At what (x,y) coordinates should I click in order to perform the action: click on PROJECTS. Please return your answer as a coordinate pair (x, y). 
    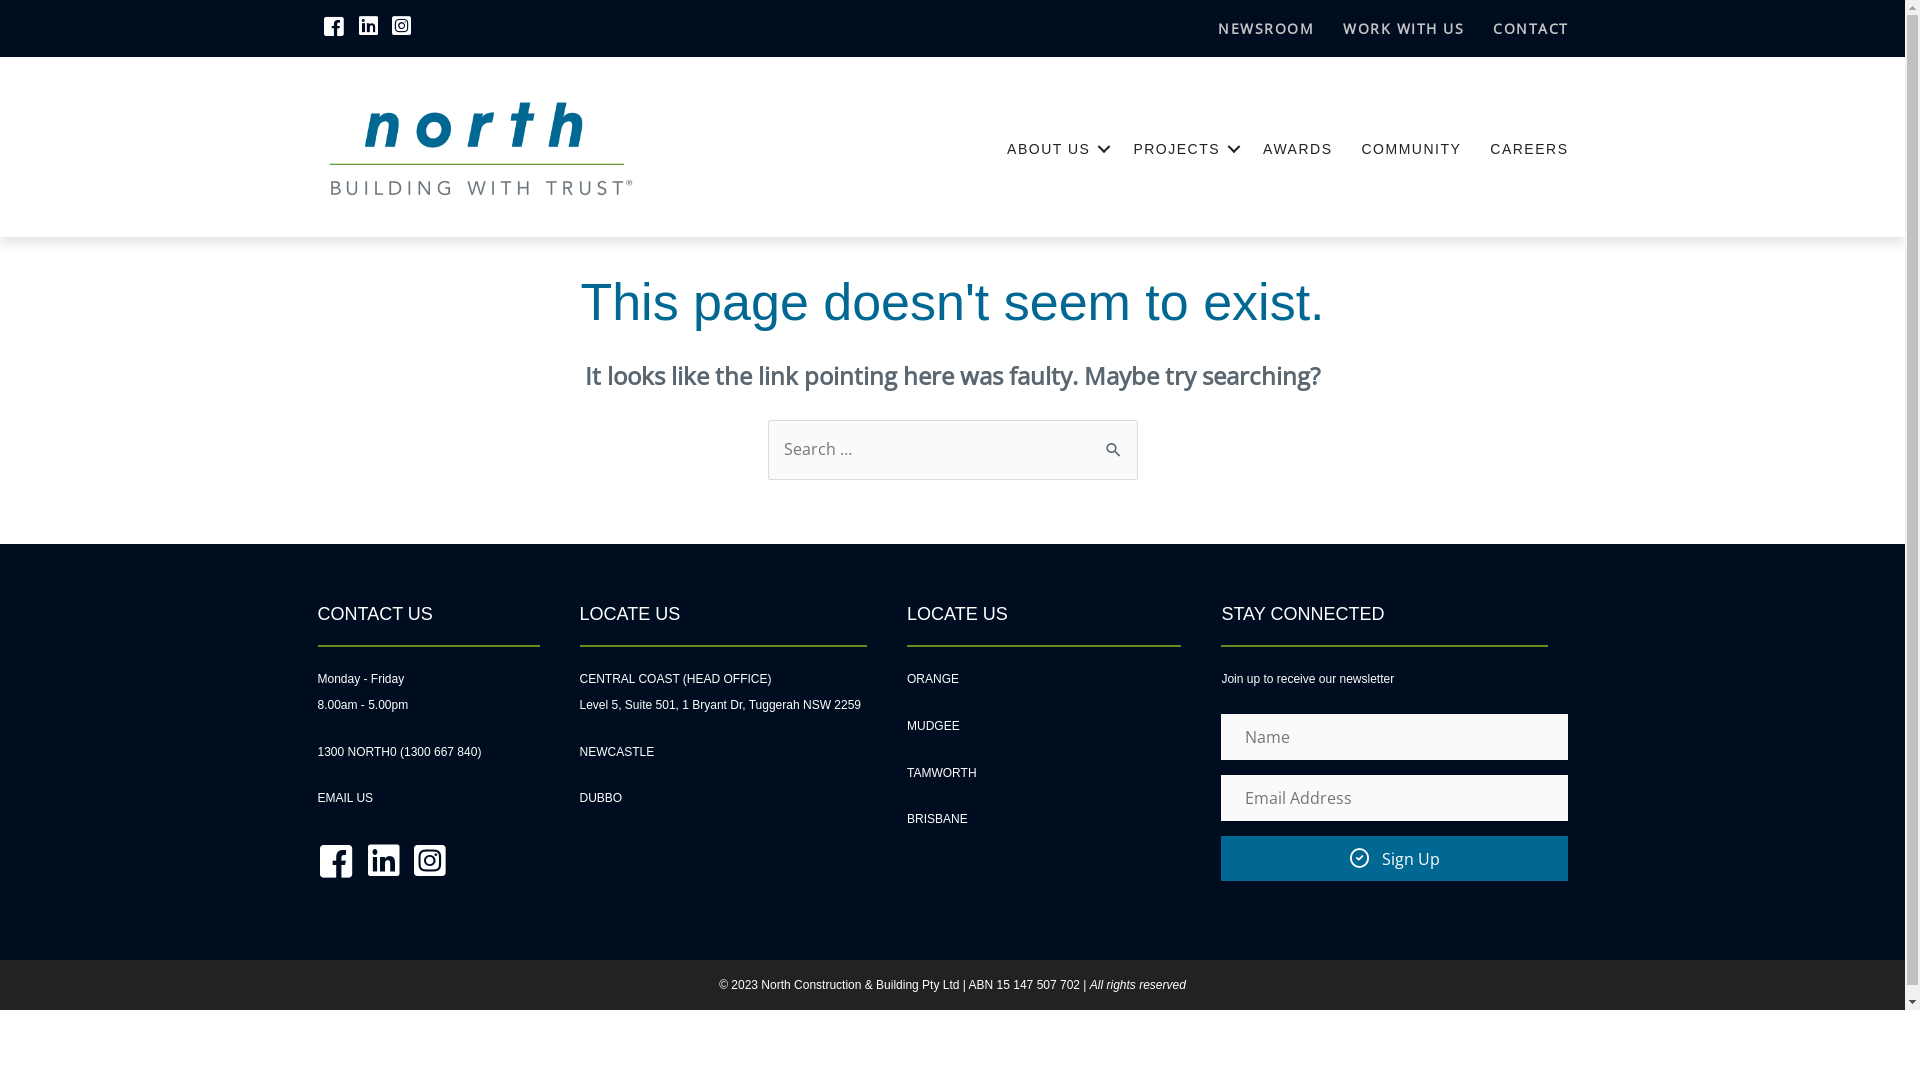
    Looking at the image, I should click on (1184, 149).